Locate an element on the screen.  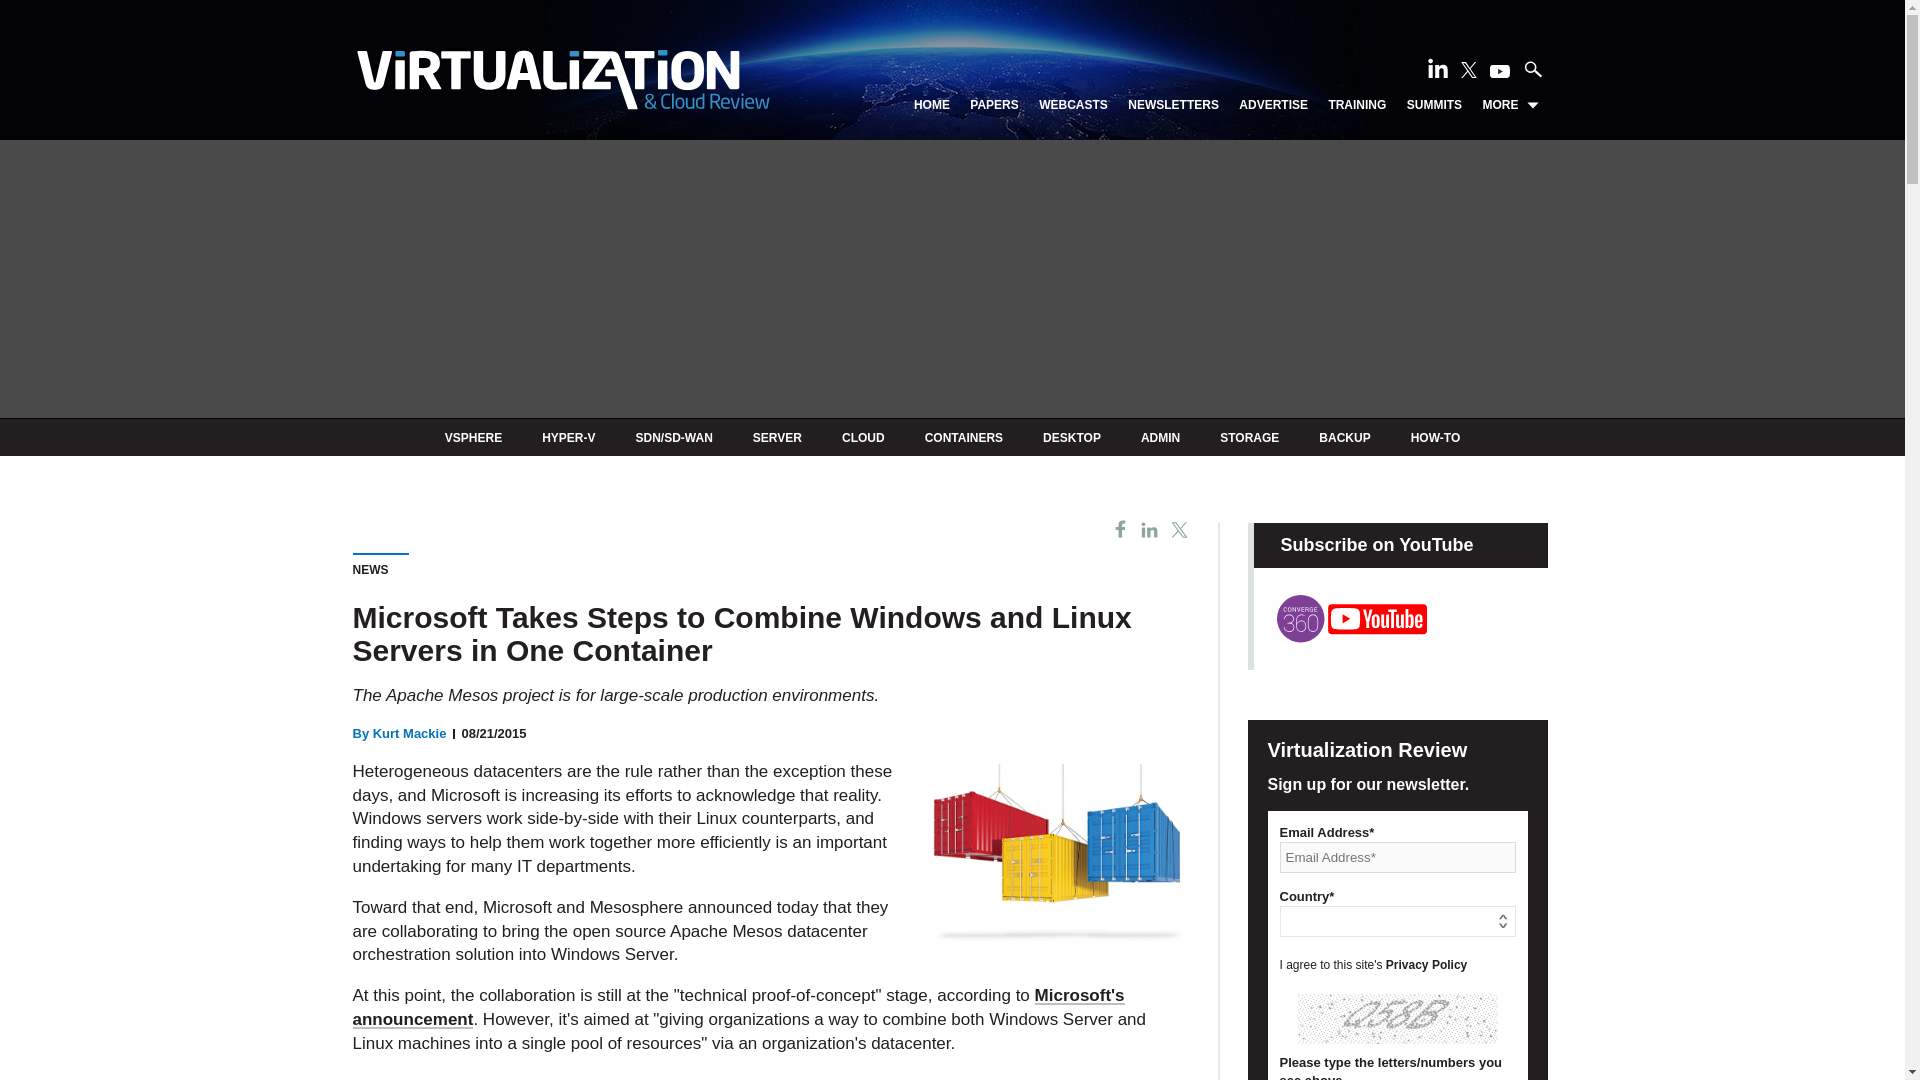
HYPER-V is located at coordinates (568, 437).